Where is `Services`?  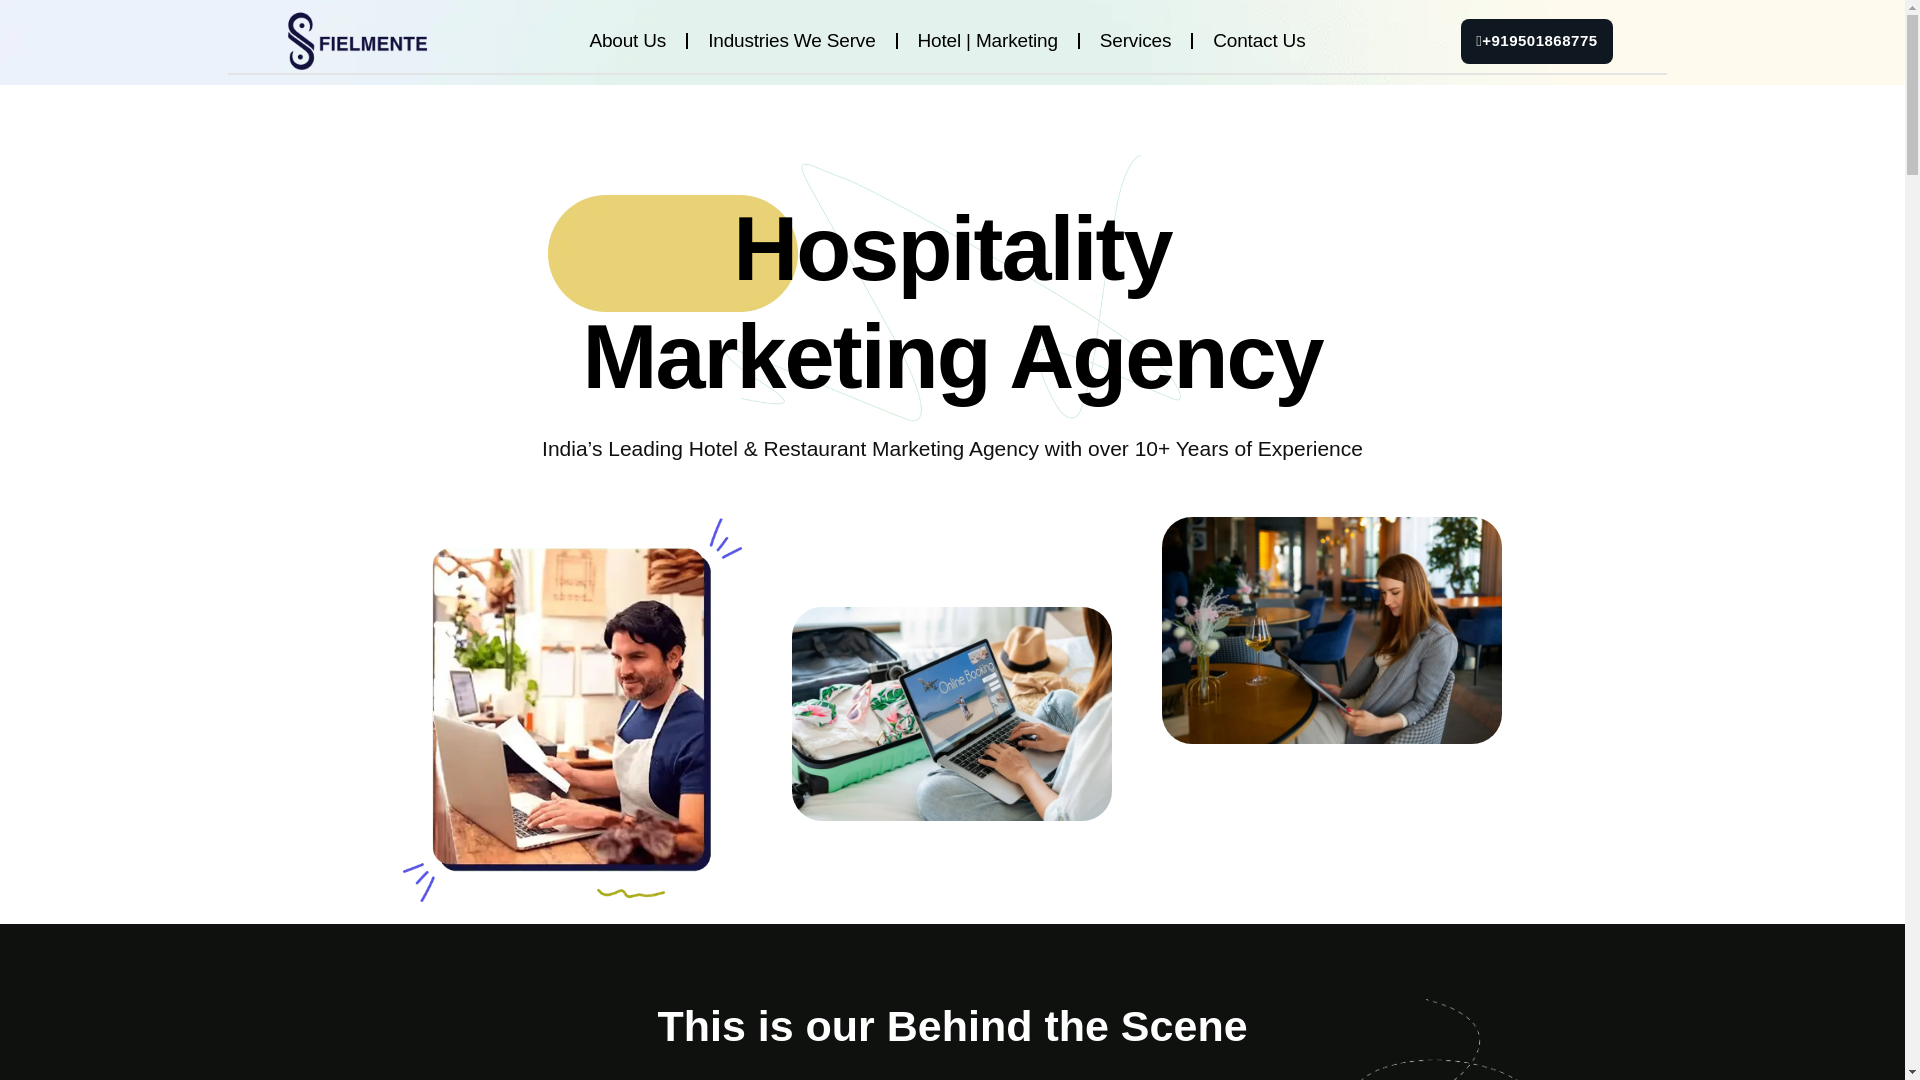 Services is located at coordinates (1134, 40).